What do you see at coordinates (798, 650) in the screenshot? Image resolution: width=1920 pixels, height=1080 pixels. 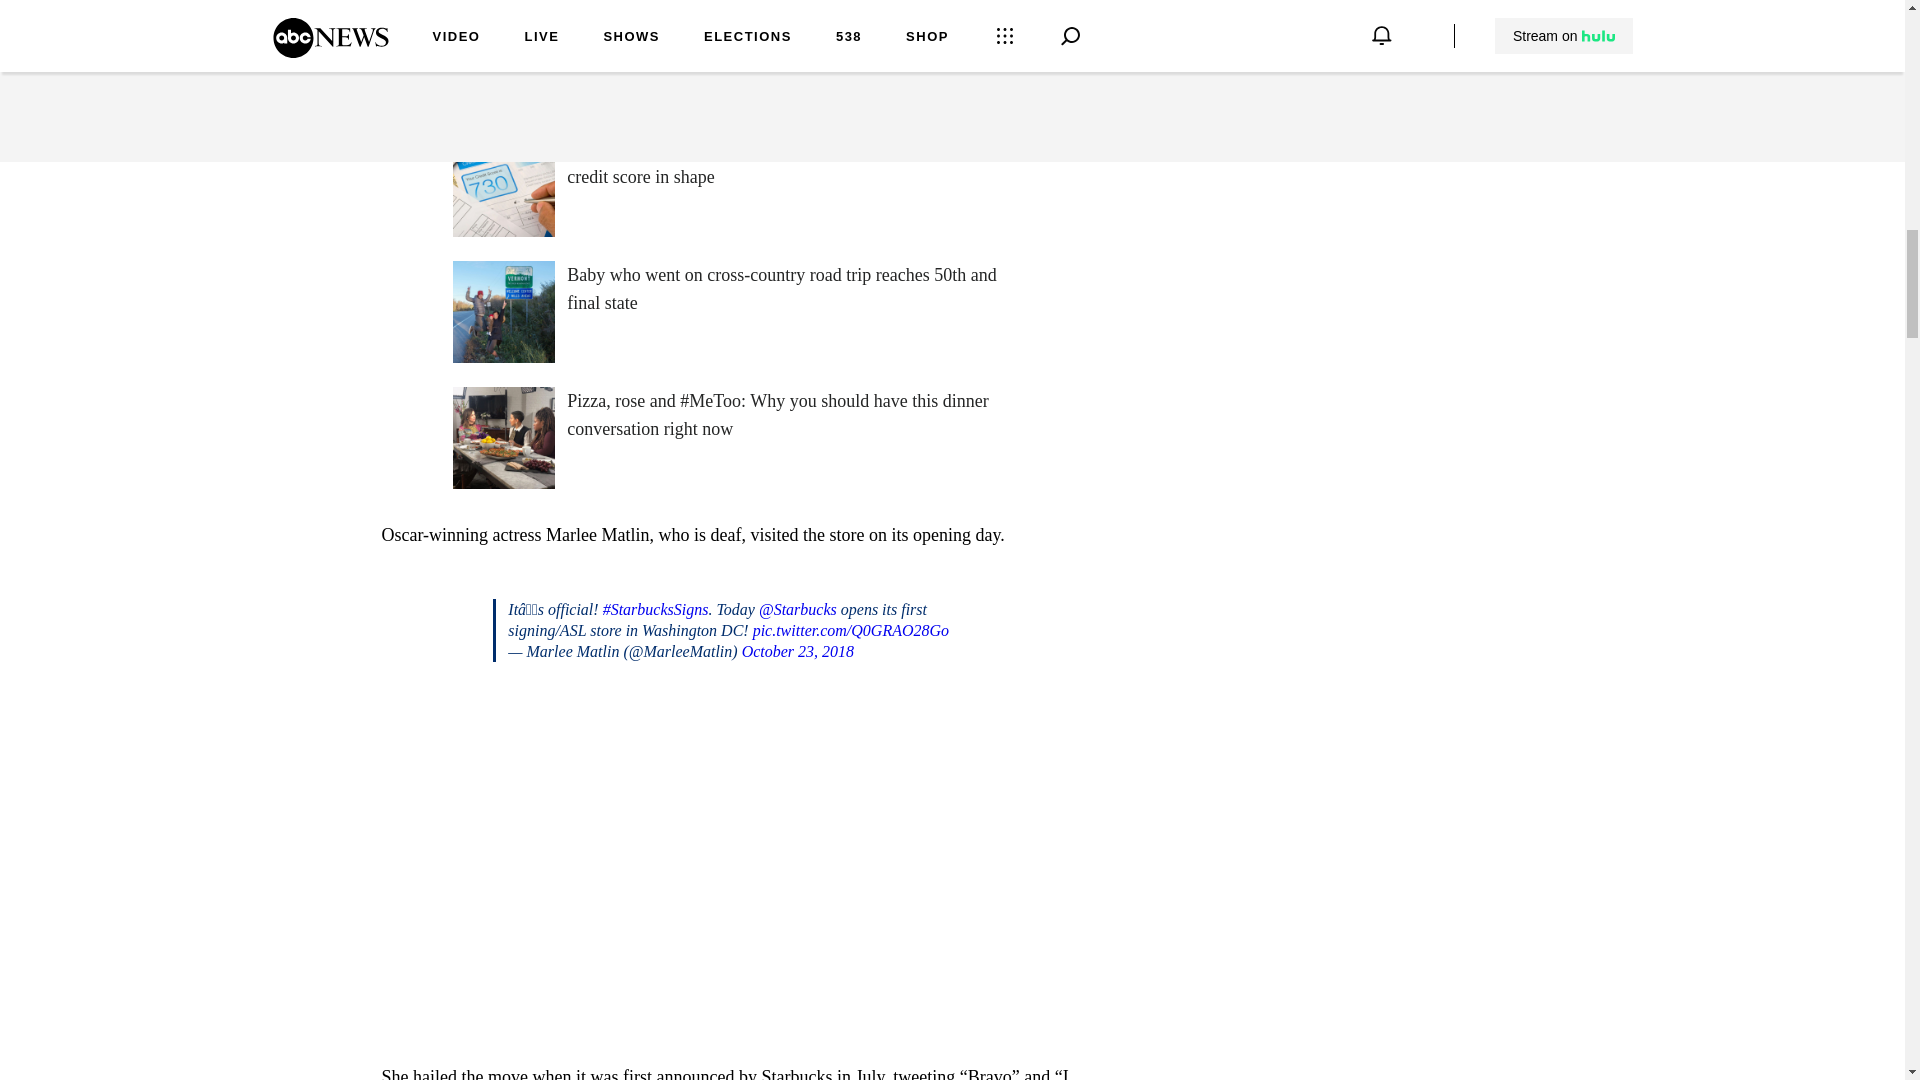 I see `October 23, 2018` at bounding box center [798, 650].